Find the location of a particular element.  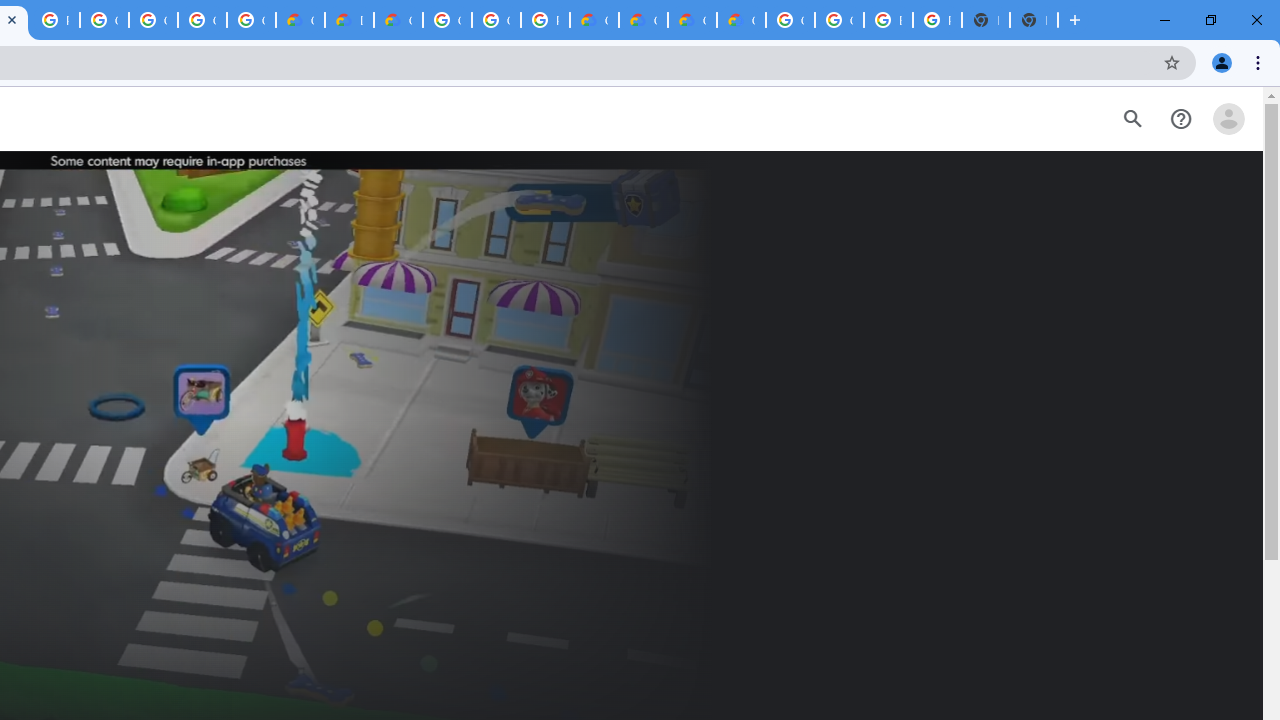

Google Cloud Platform is located at coordinates (839, 20).